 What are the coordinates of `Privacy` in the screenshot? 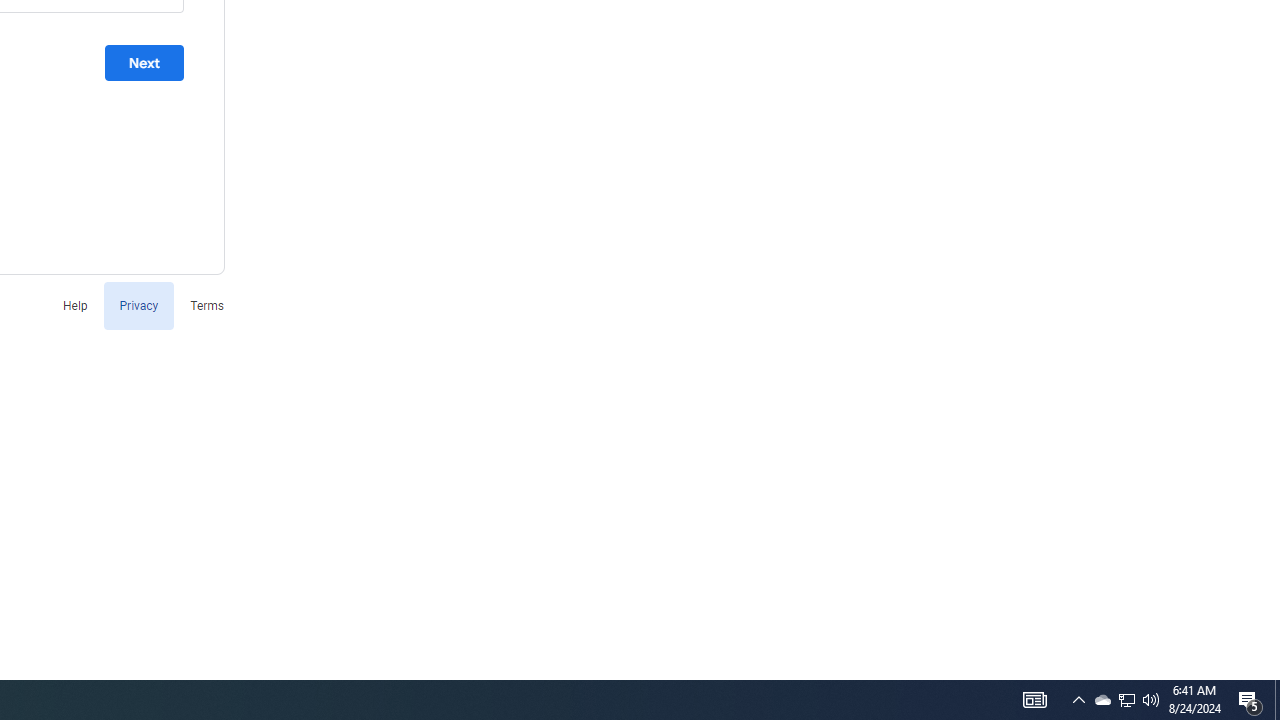 It's located at (138, 304).